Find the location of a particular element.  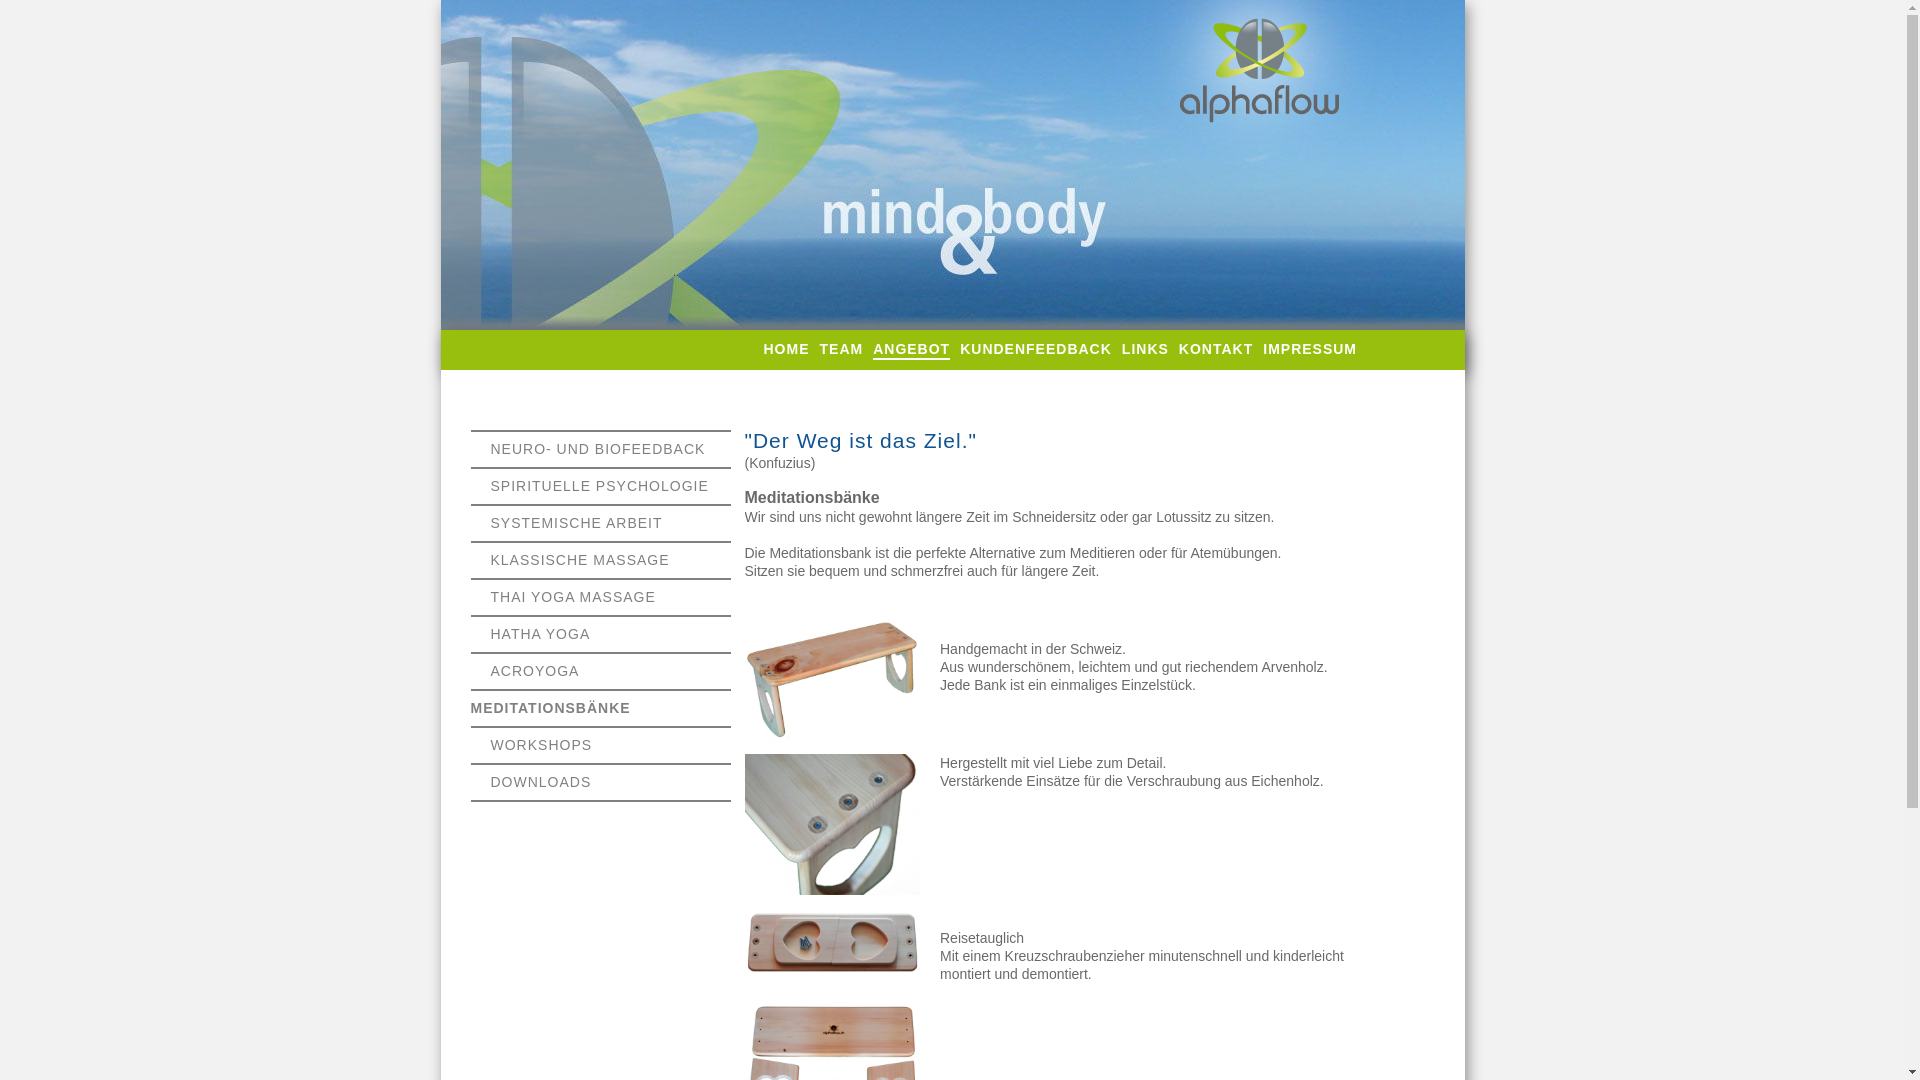

NEURO- UND BIOFEEDBACK is located at coordinates (597, 449).